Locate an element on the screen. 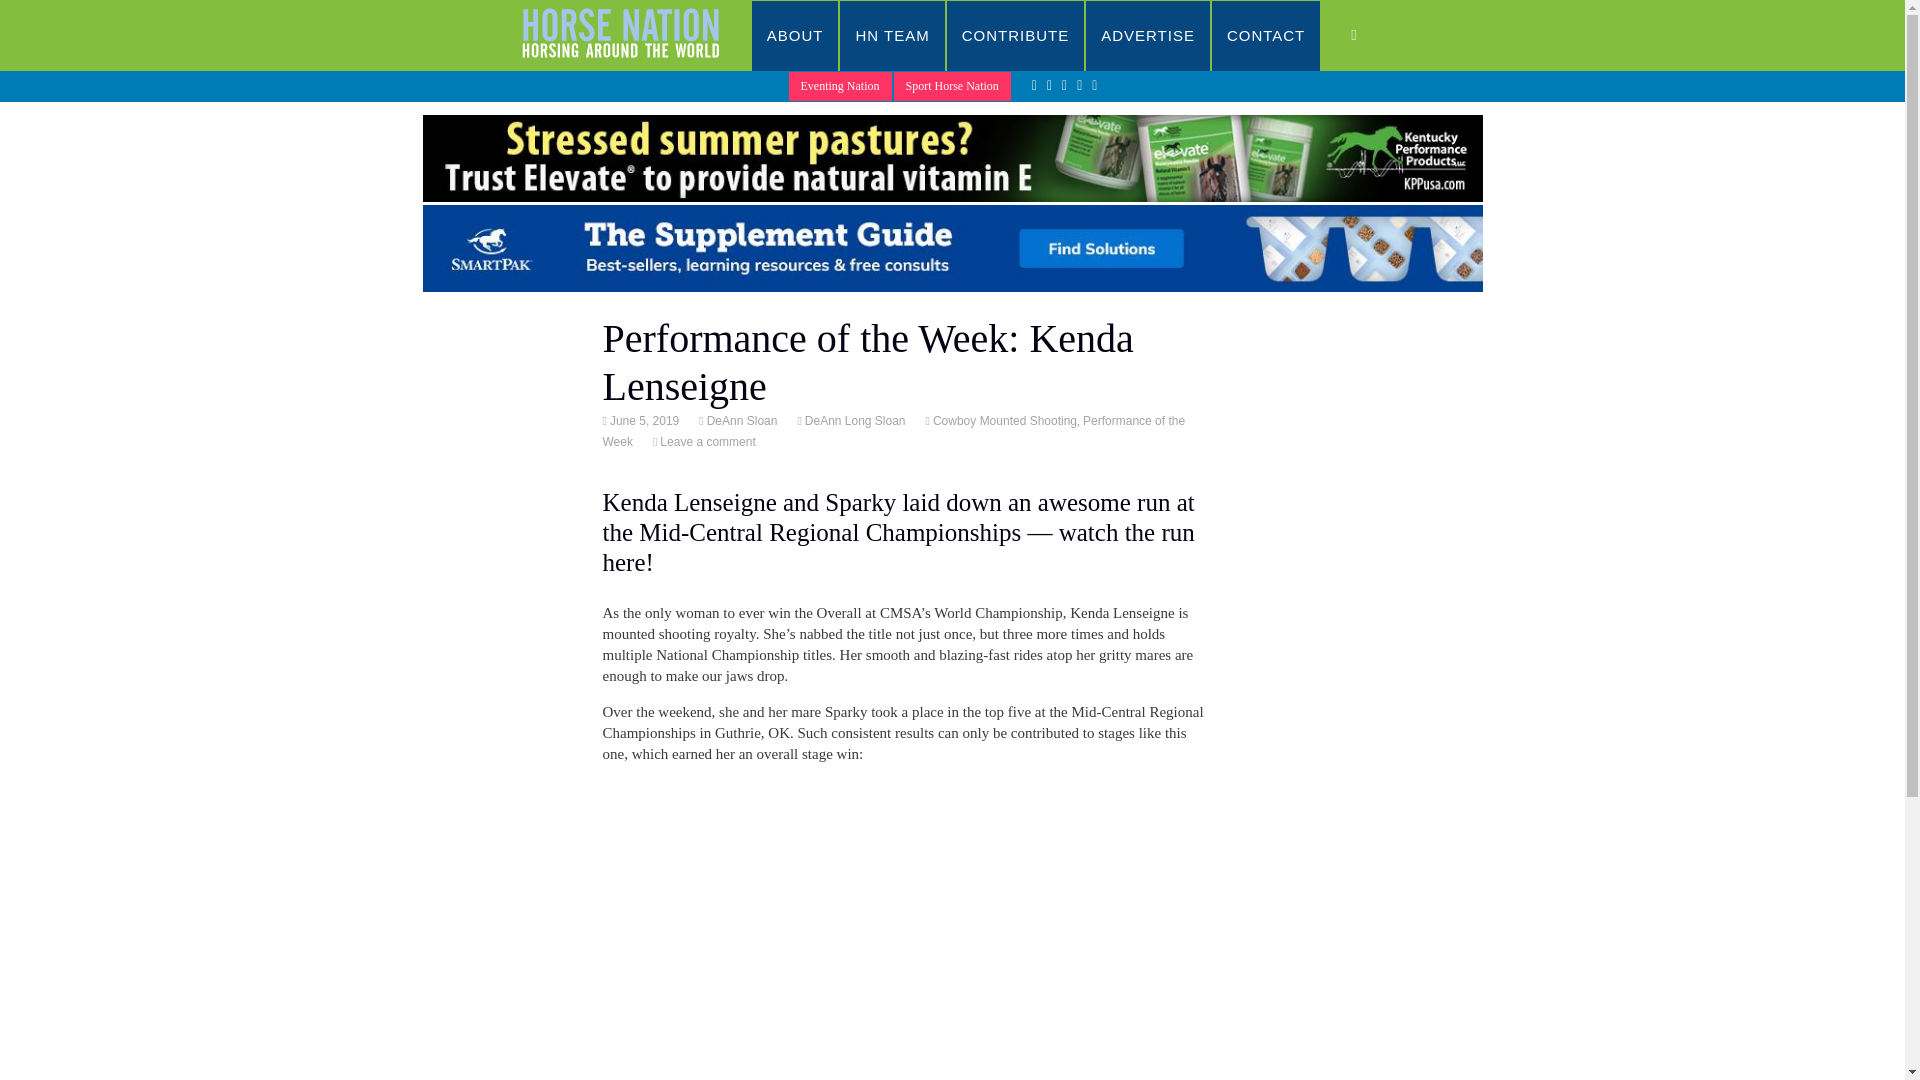  View all posts by DeAnn Sloan is located at coordinates (740, 420).